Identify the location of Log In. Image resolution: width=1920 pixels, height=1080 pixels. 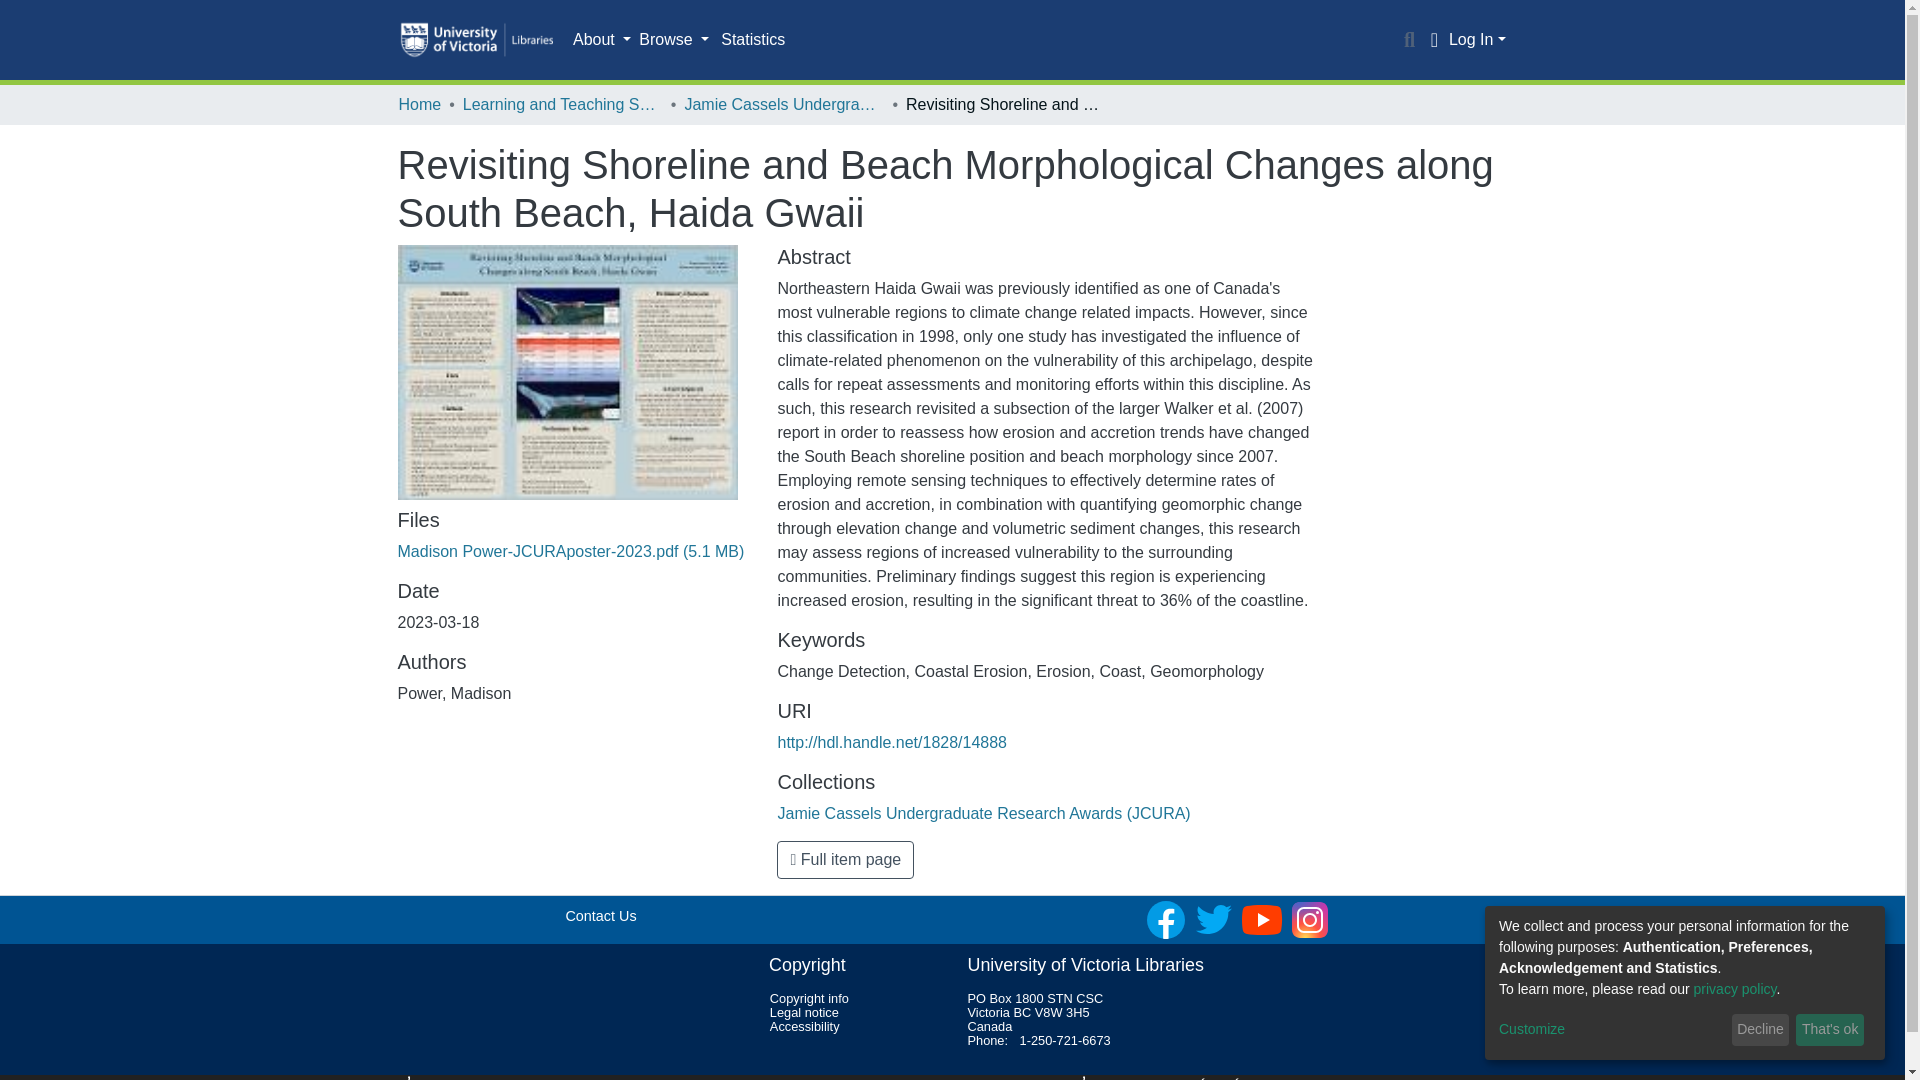
(1477, 39).